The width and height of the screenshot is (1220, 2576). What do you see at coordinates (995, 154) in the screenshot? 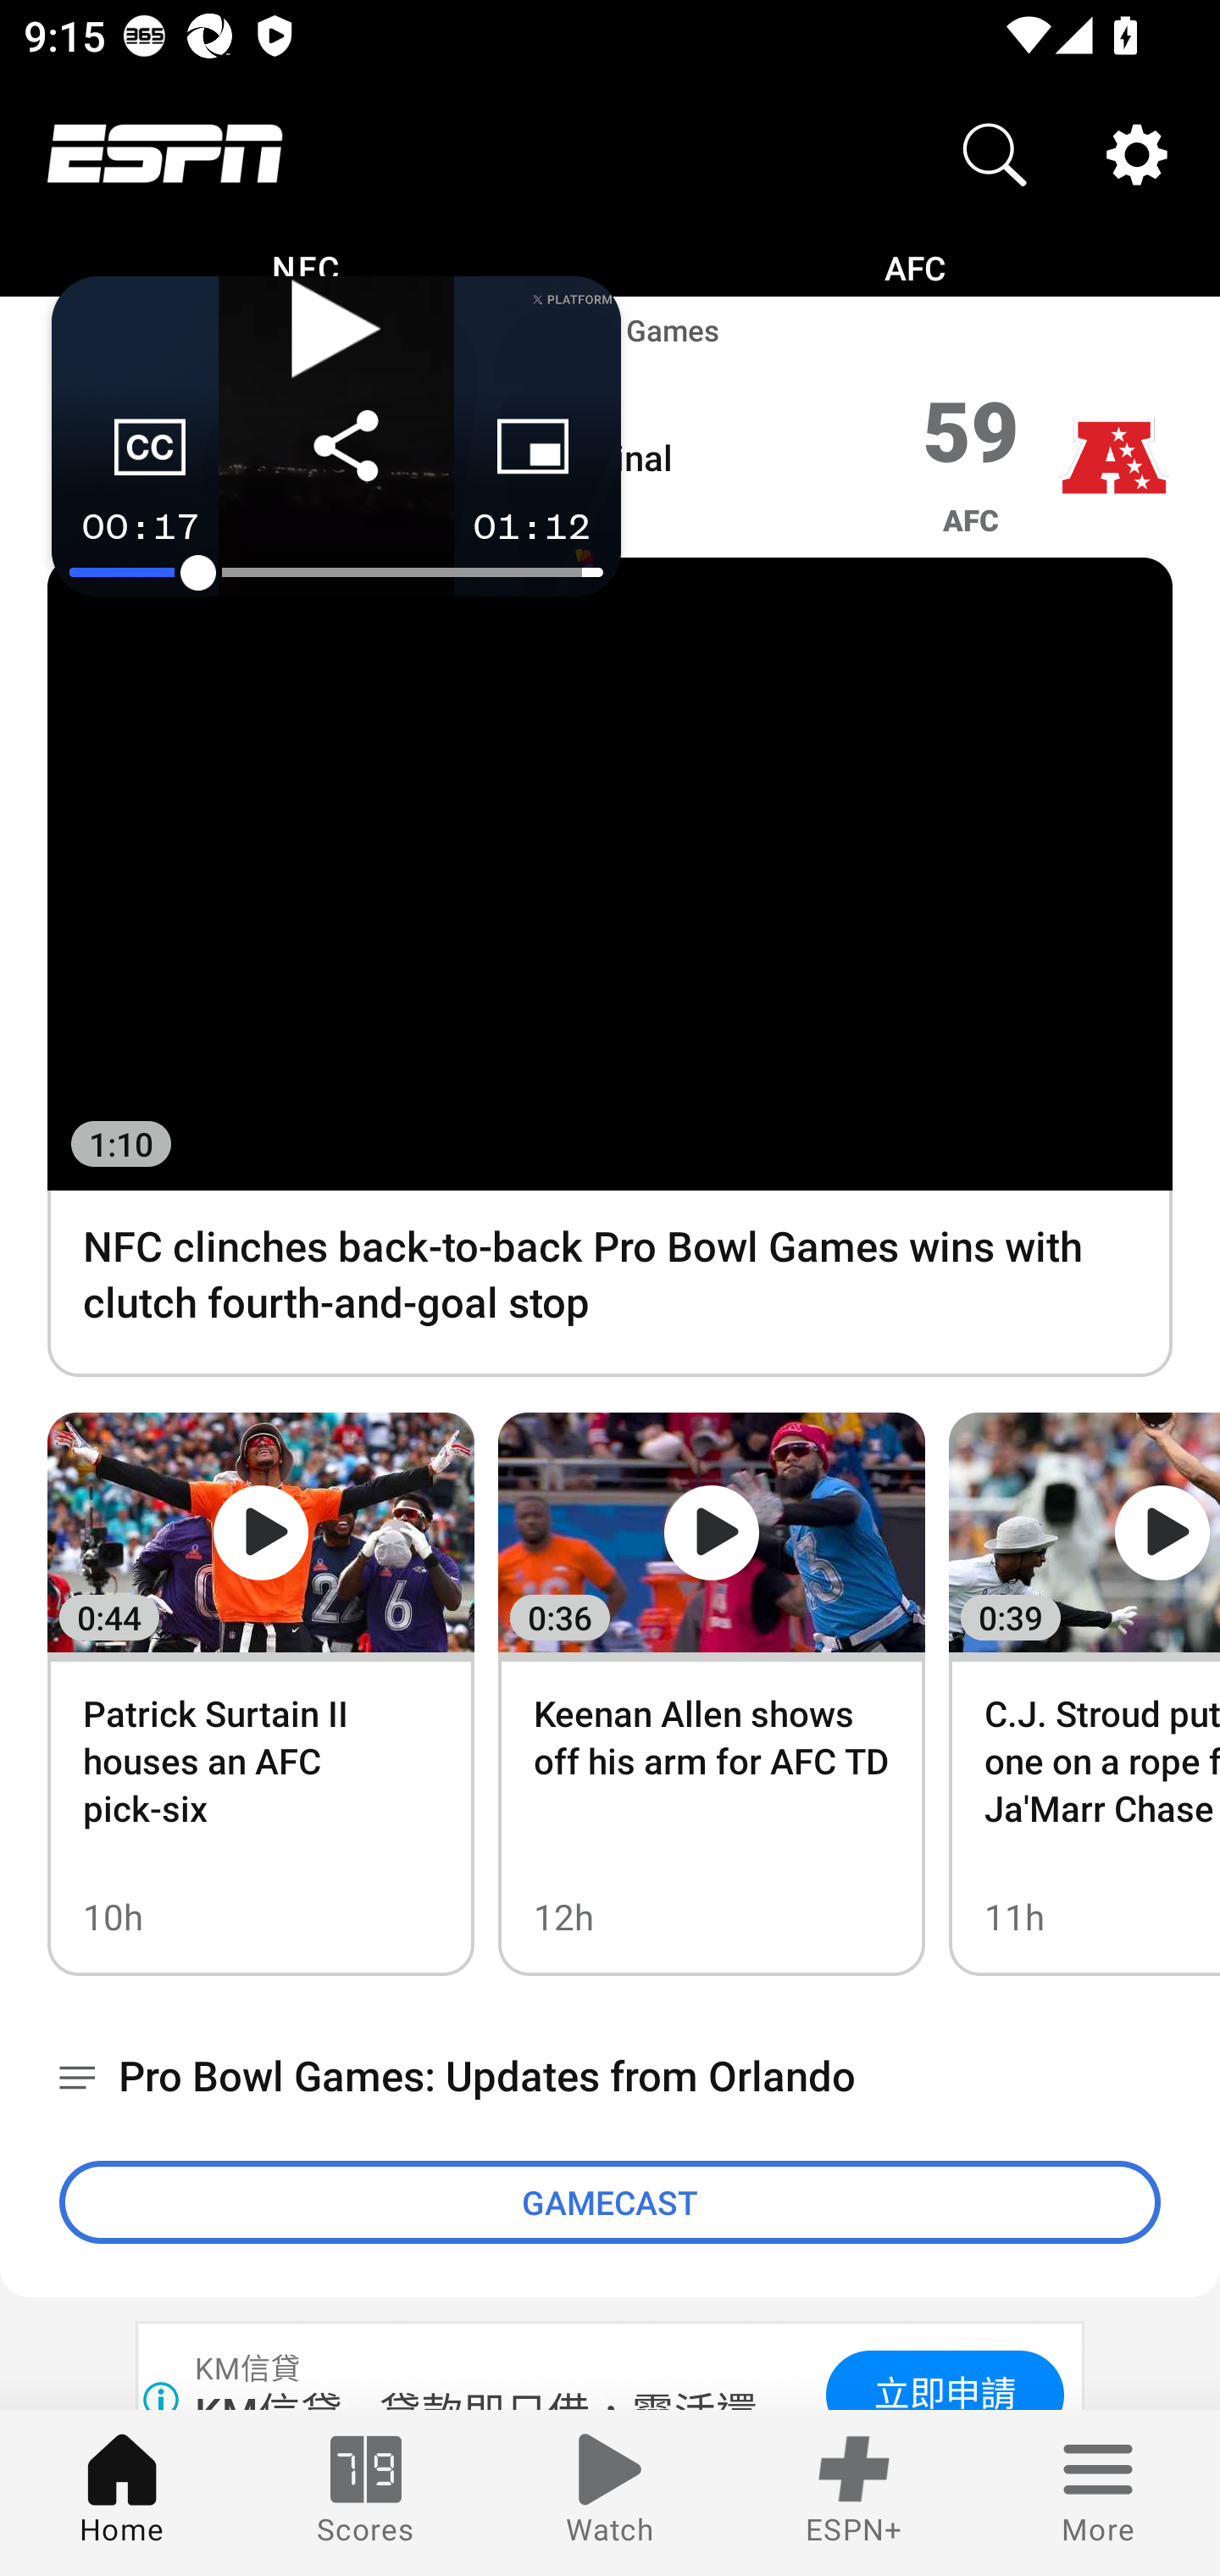
I see `Search` at bounding box center [995, 154].